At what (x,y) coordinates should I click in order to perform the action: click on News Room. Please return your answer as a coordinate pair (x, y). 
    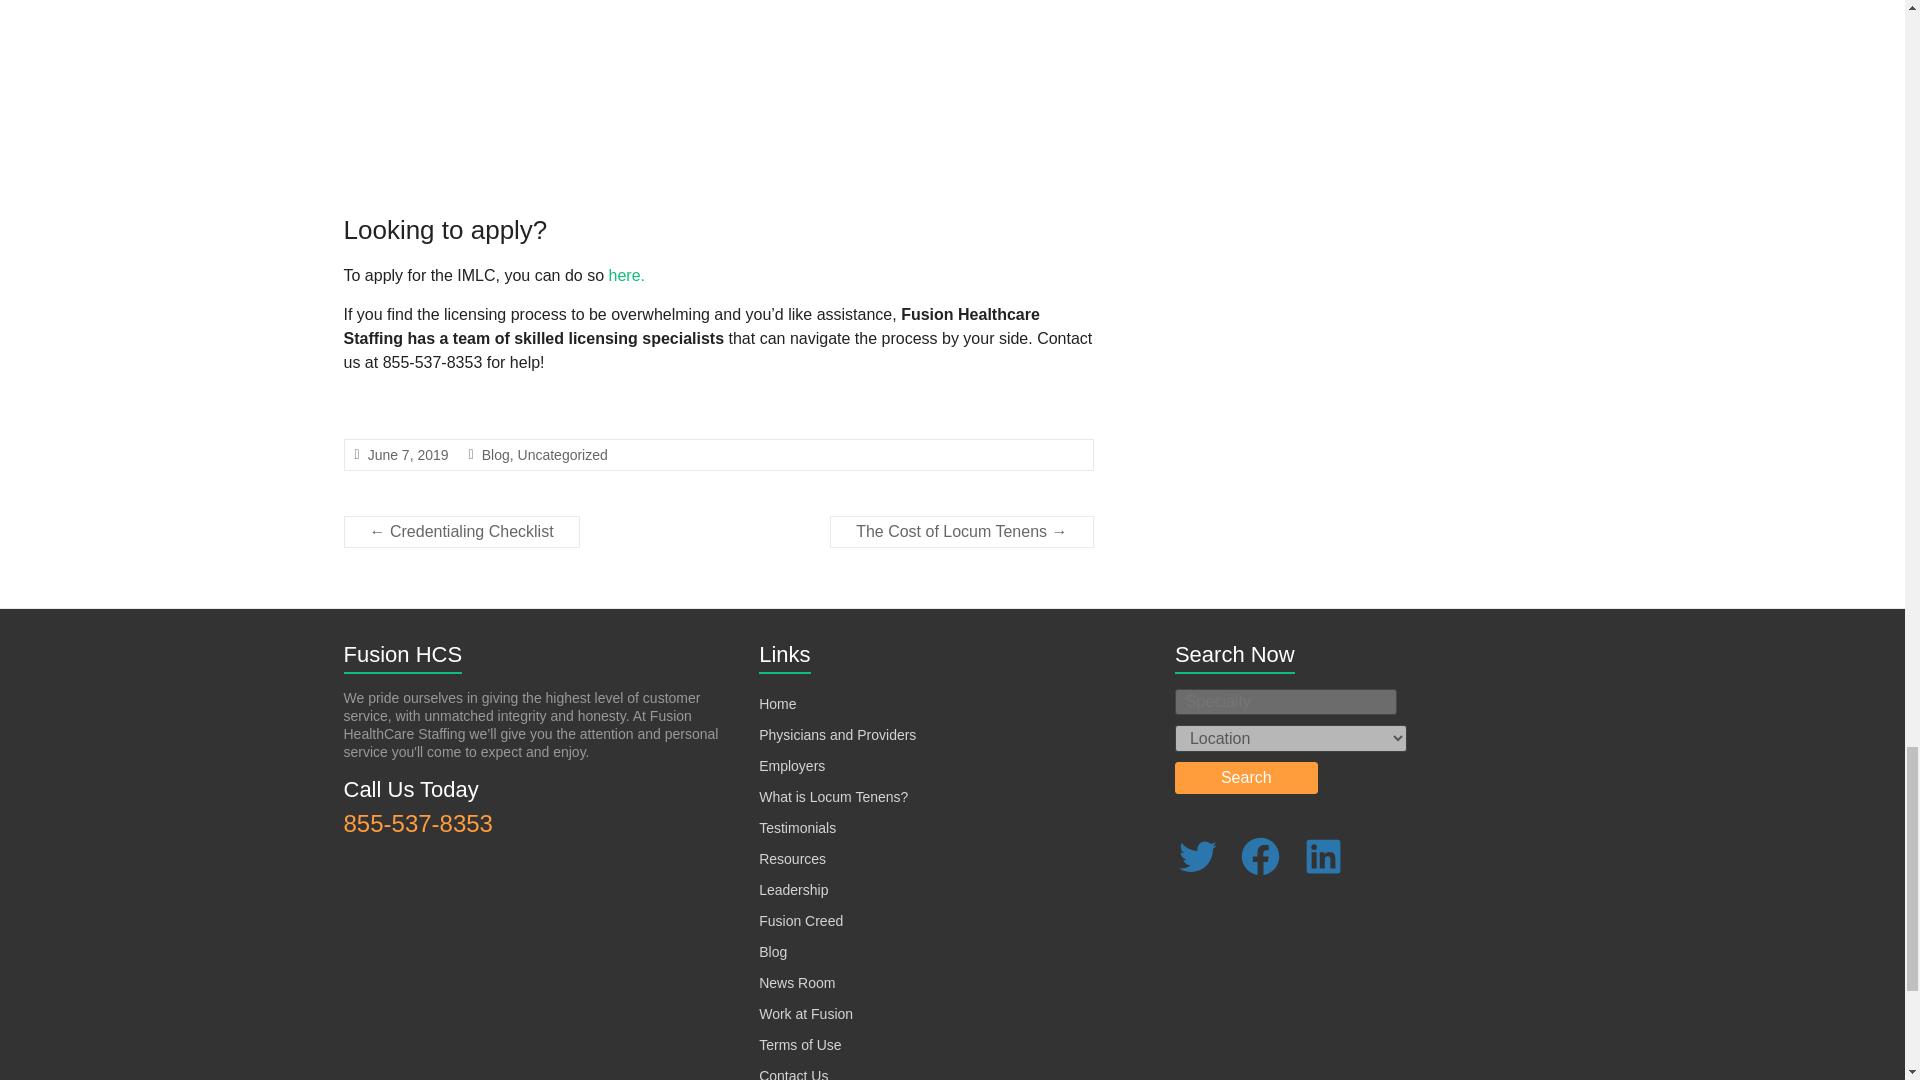
    Looking at the image, I should click on (796, 983).